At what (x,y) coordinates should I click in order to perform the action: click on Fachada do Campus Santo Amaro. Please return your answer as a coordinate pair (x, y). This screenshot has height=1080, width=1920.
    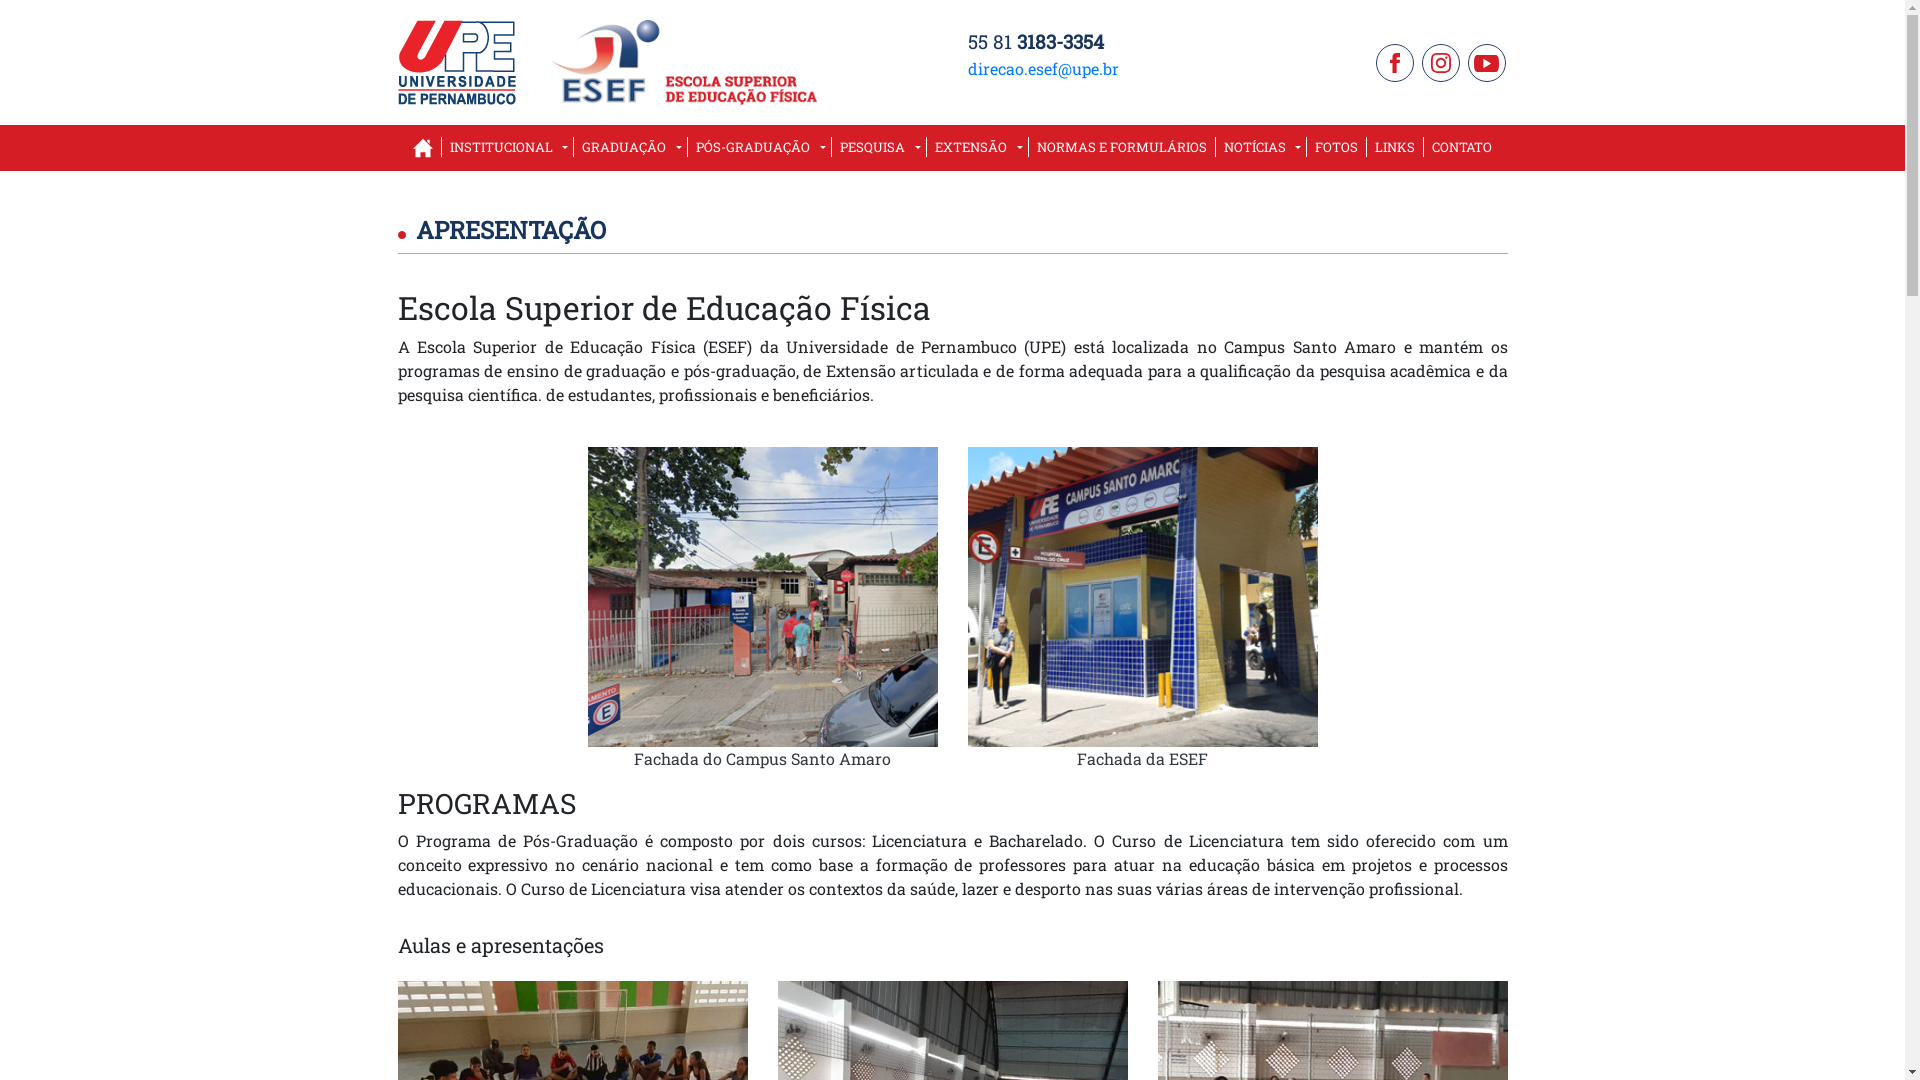
    Looking at the image, I should click on (763, 678).